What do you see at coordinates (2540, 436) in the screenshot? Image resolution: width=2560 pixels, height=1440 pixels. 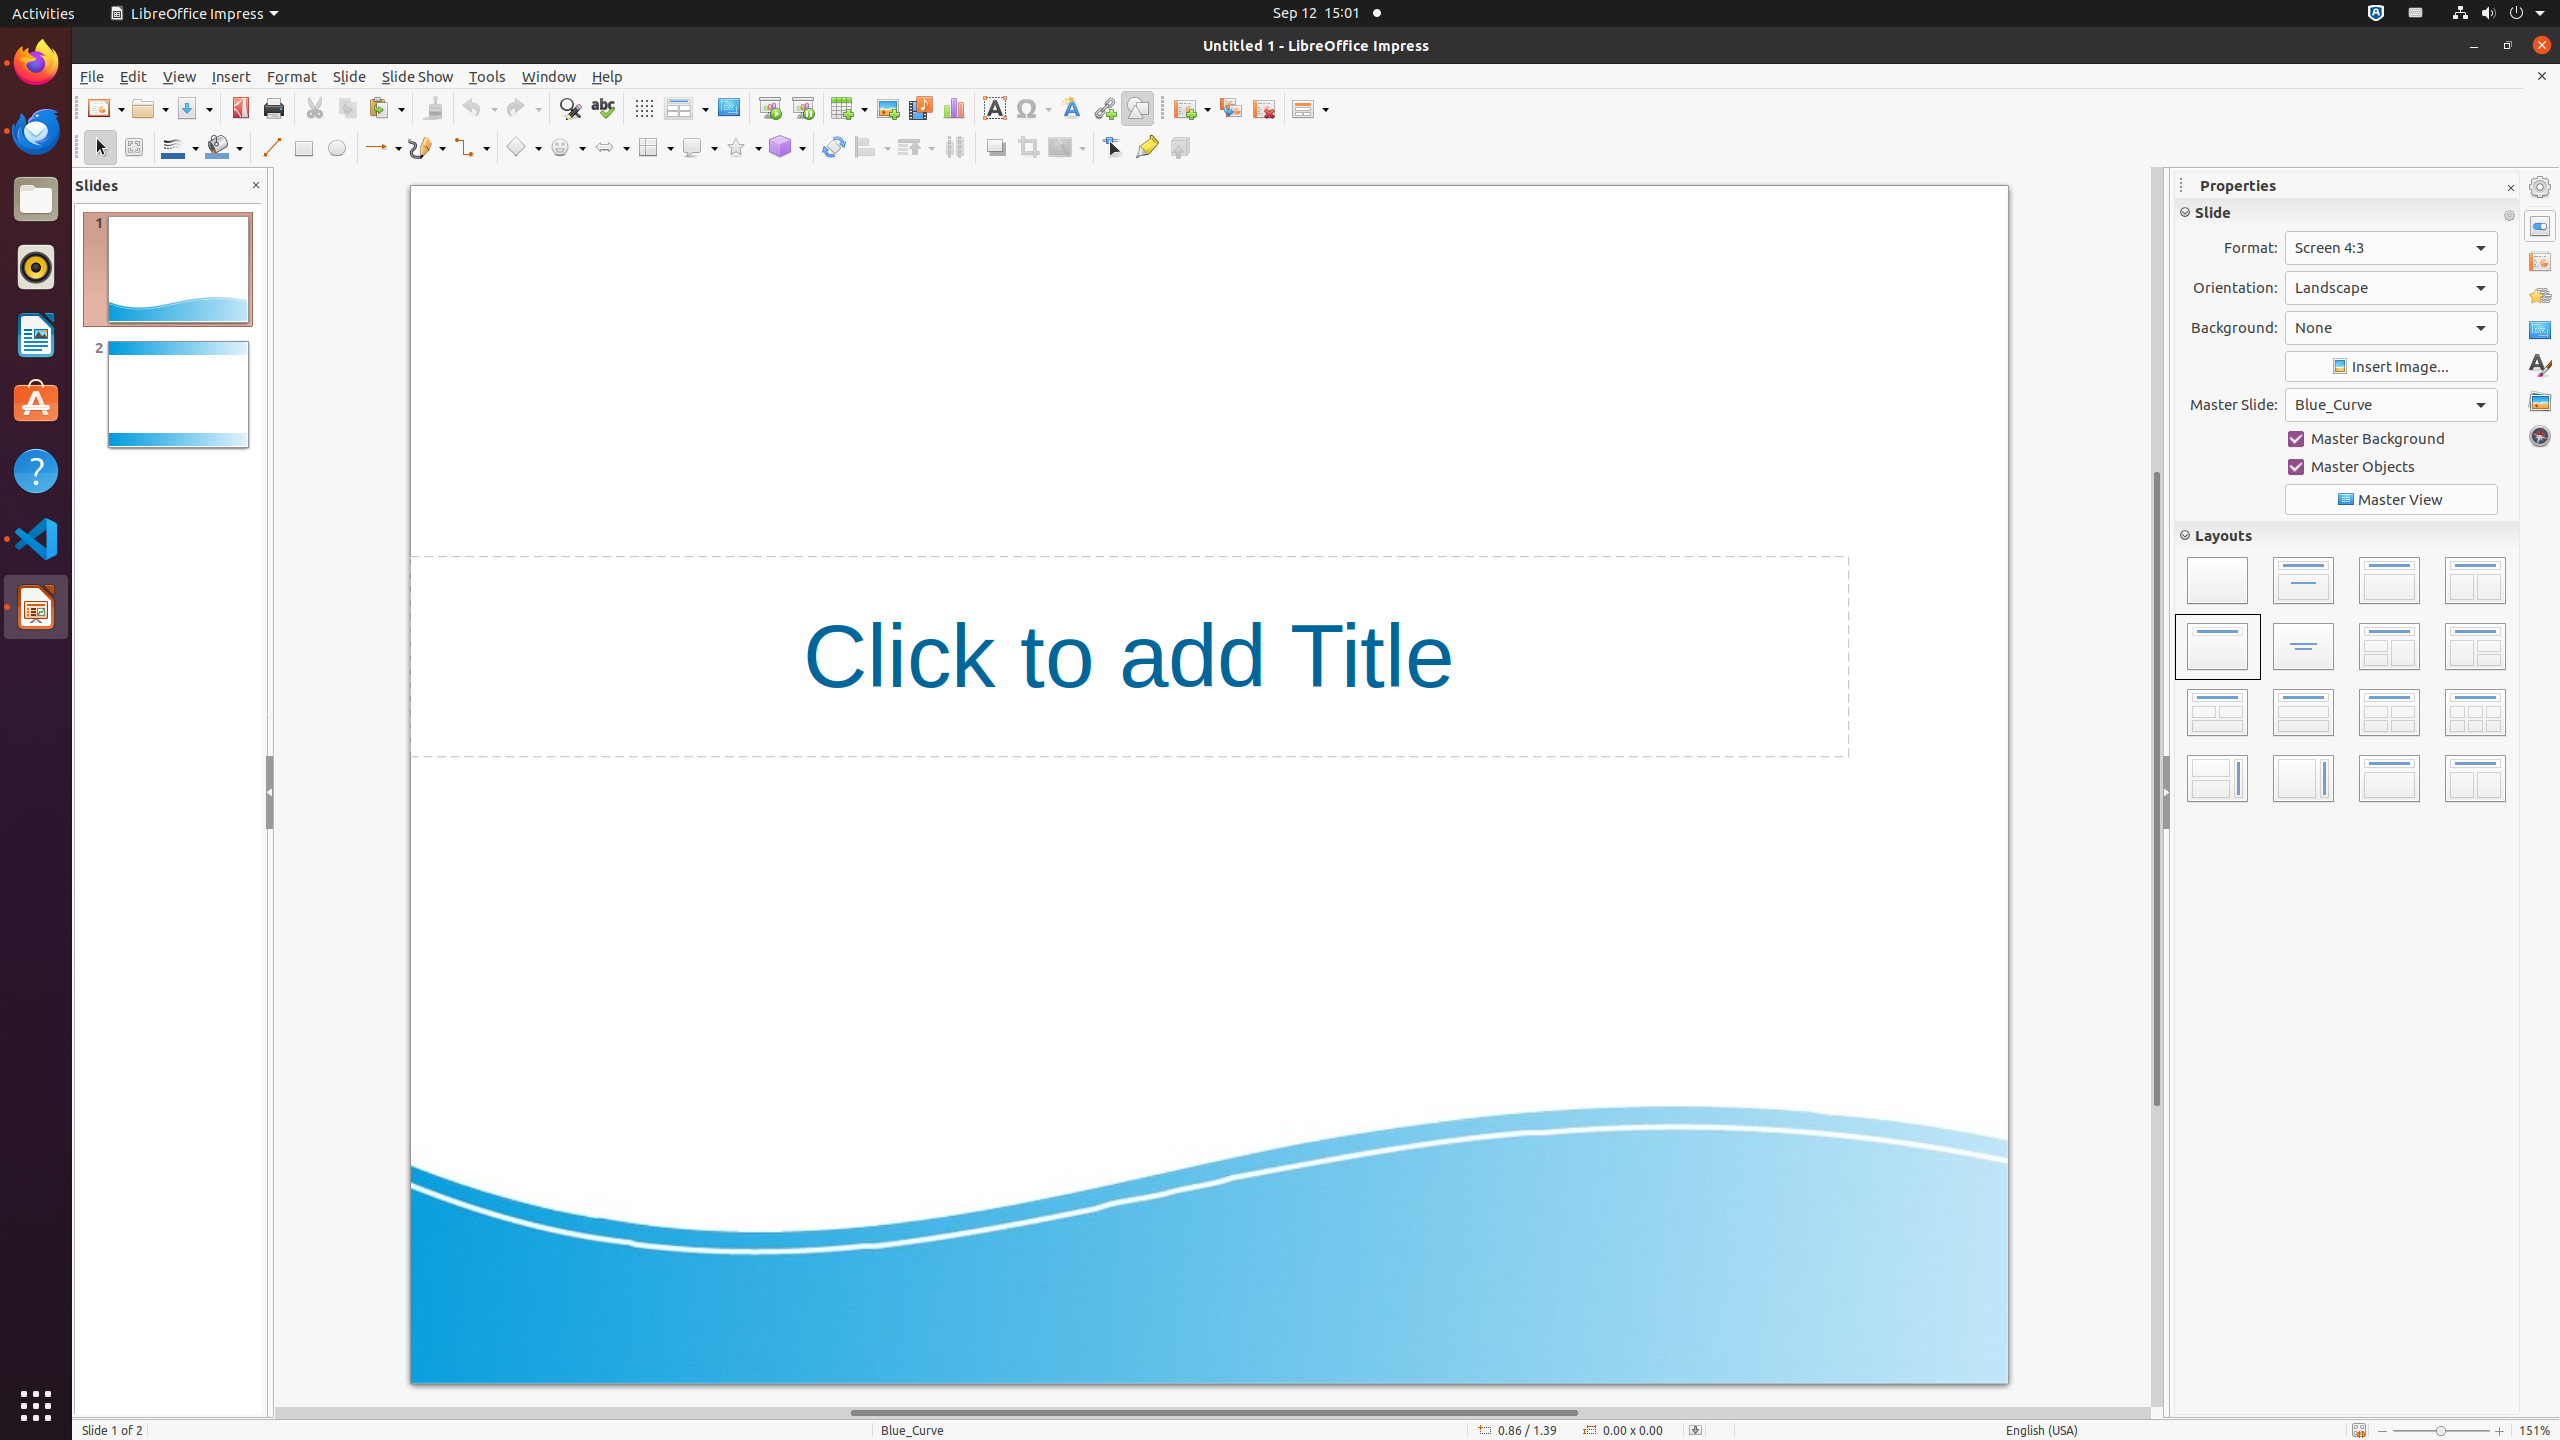 I see `Navigator` at bounding box center [2540, 436].